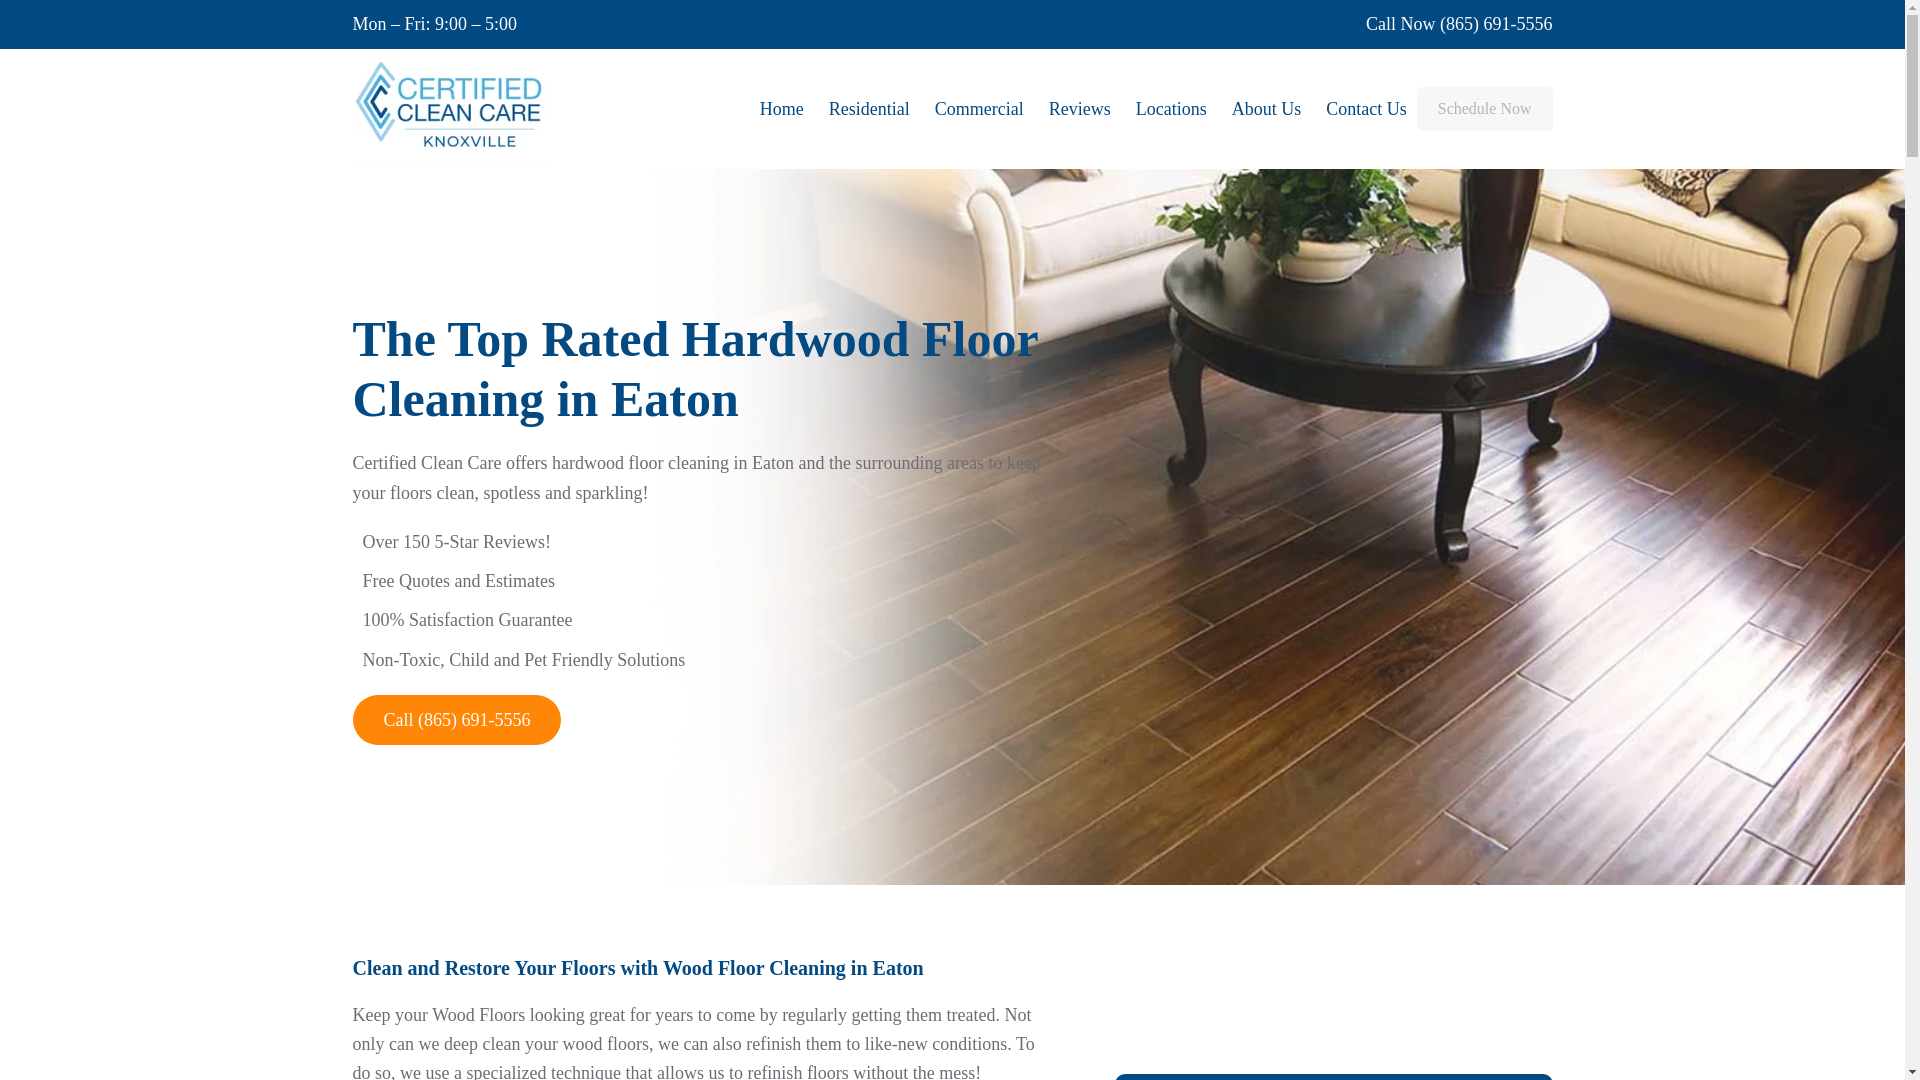 The width and height of the screenshot is (1920, 1080). I want to click on The Top Rated Hardwood Floor Cleaning in Eaton, so click(698, 368).